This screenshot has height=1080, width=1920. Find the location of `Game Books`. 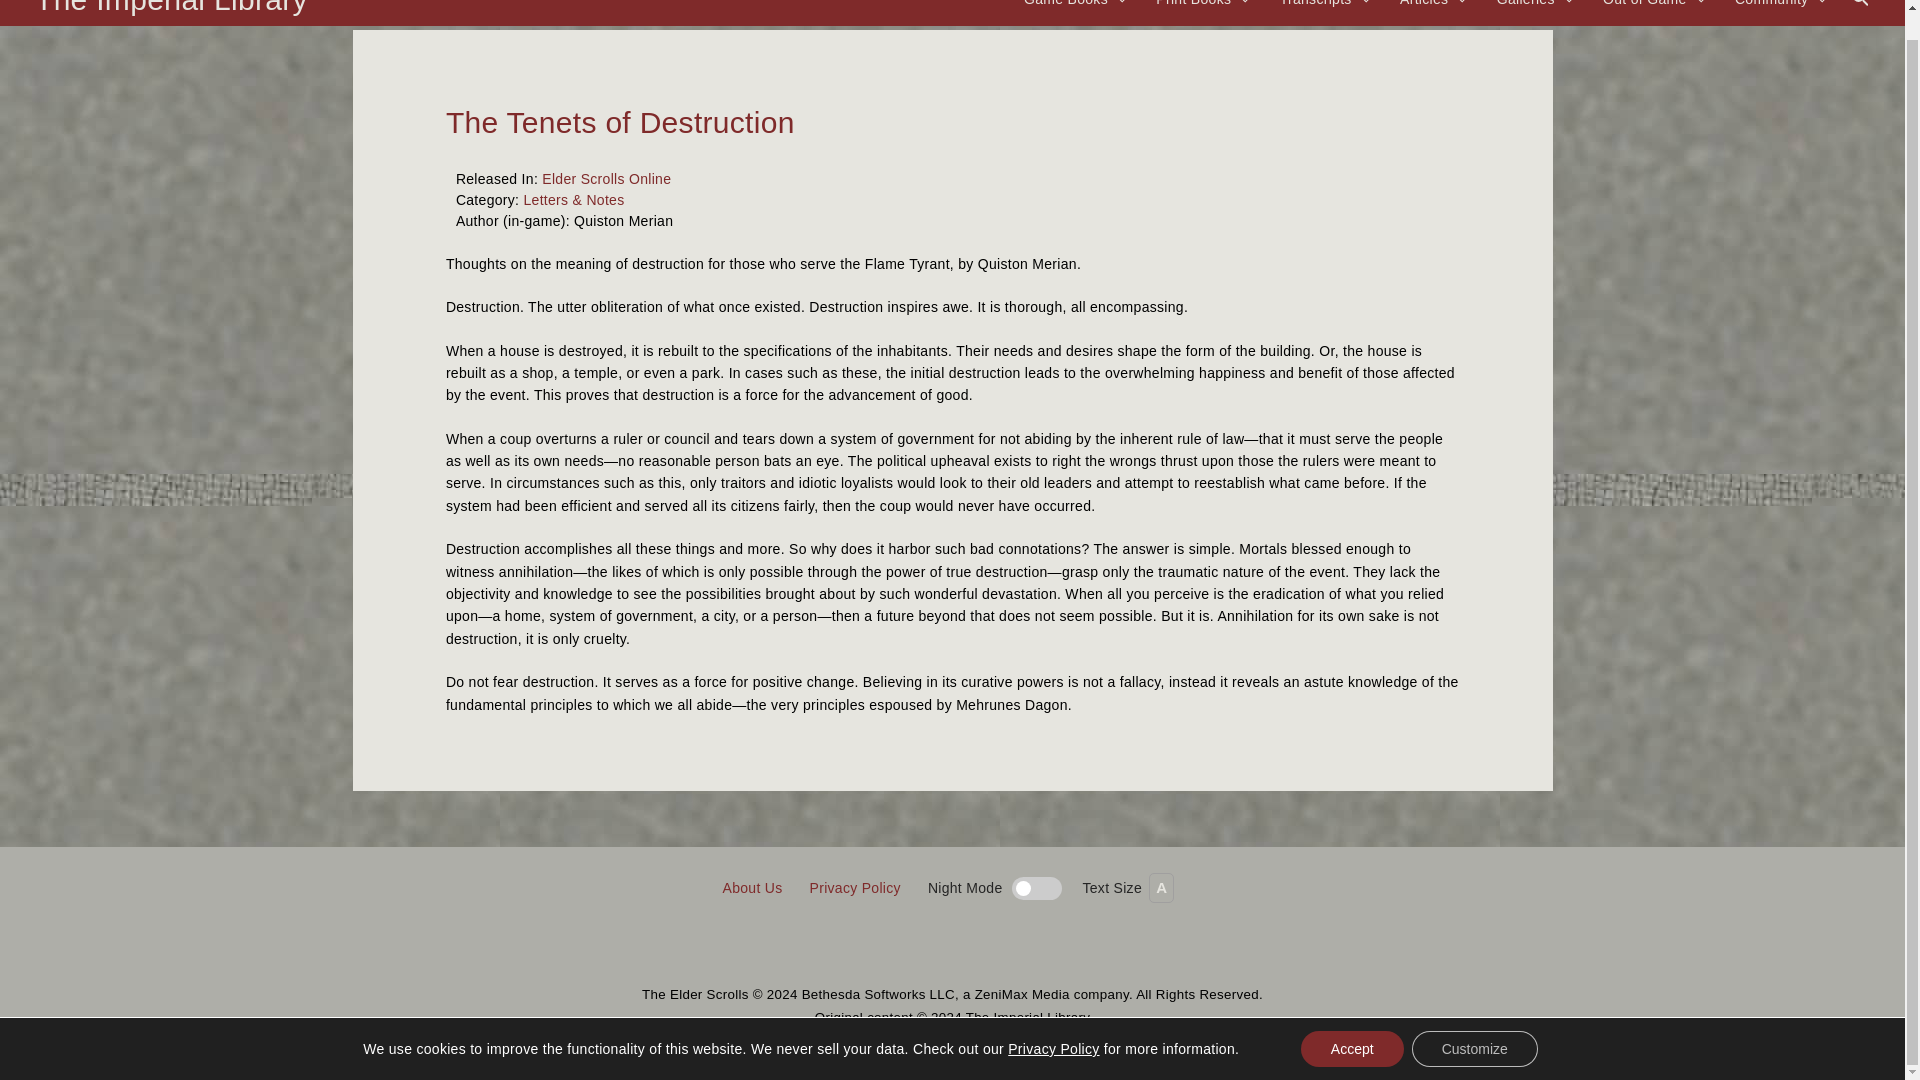

Game Books is located at coordinates (1074, 12).